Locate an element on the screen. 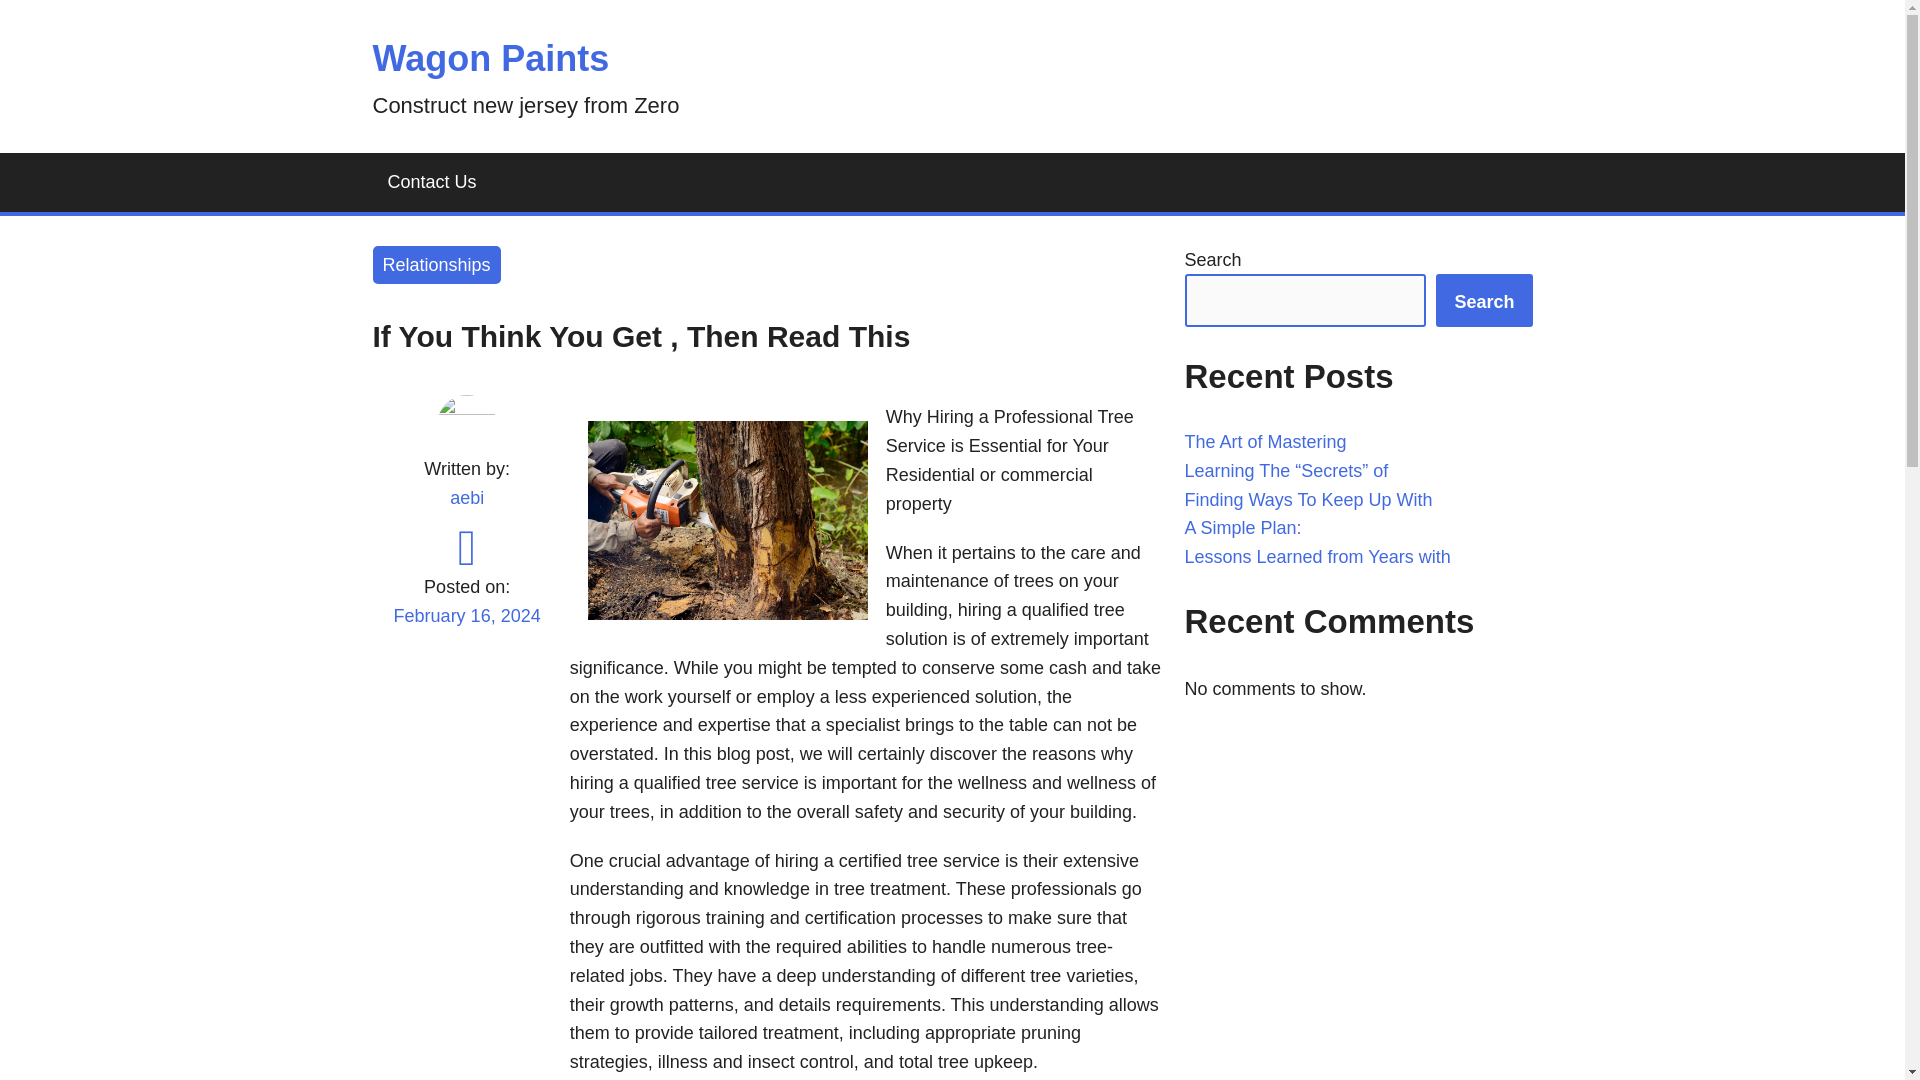 The image size is (1920, 1080). Lessons Learned from Years with is located at coordinates (1316, 556).